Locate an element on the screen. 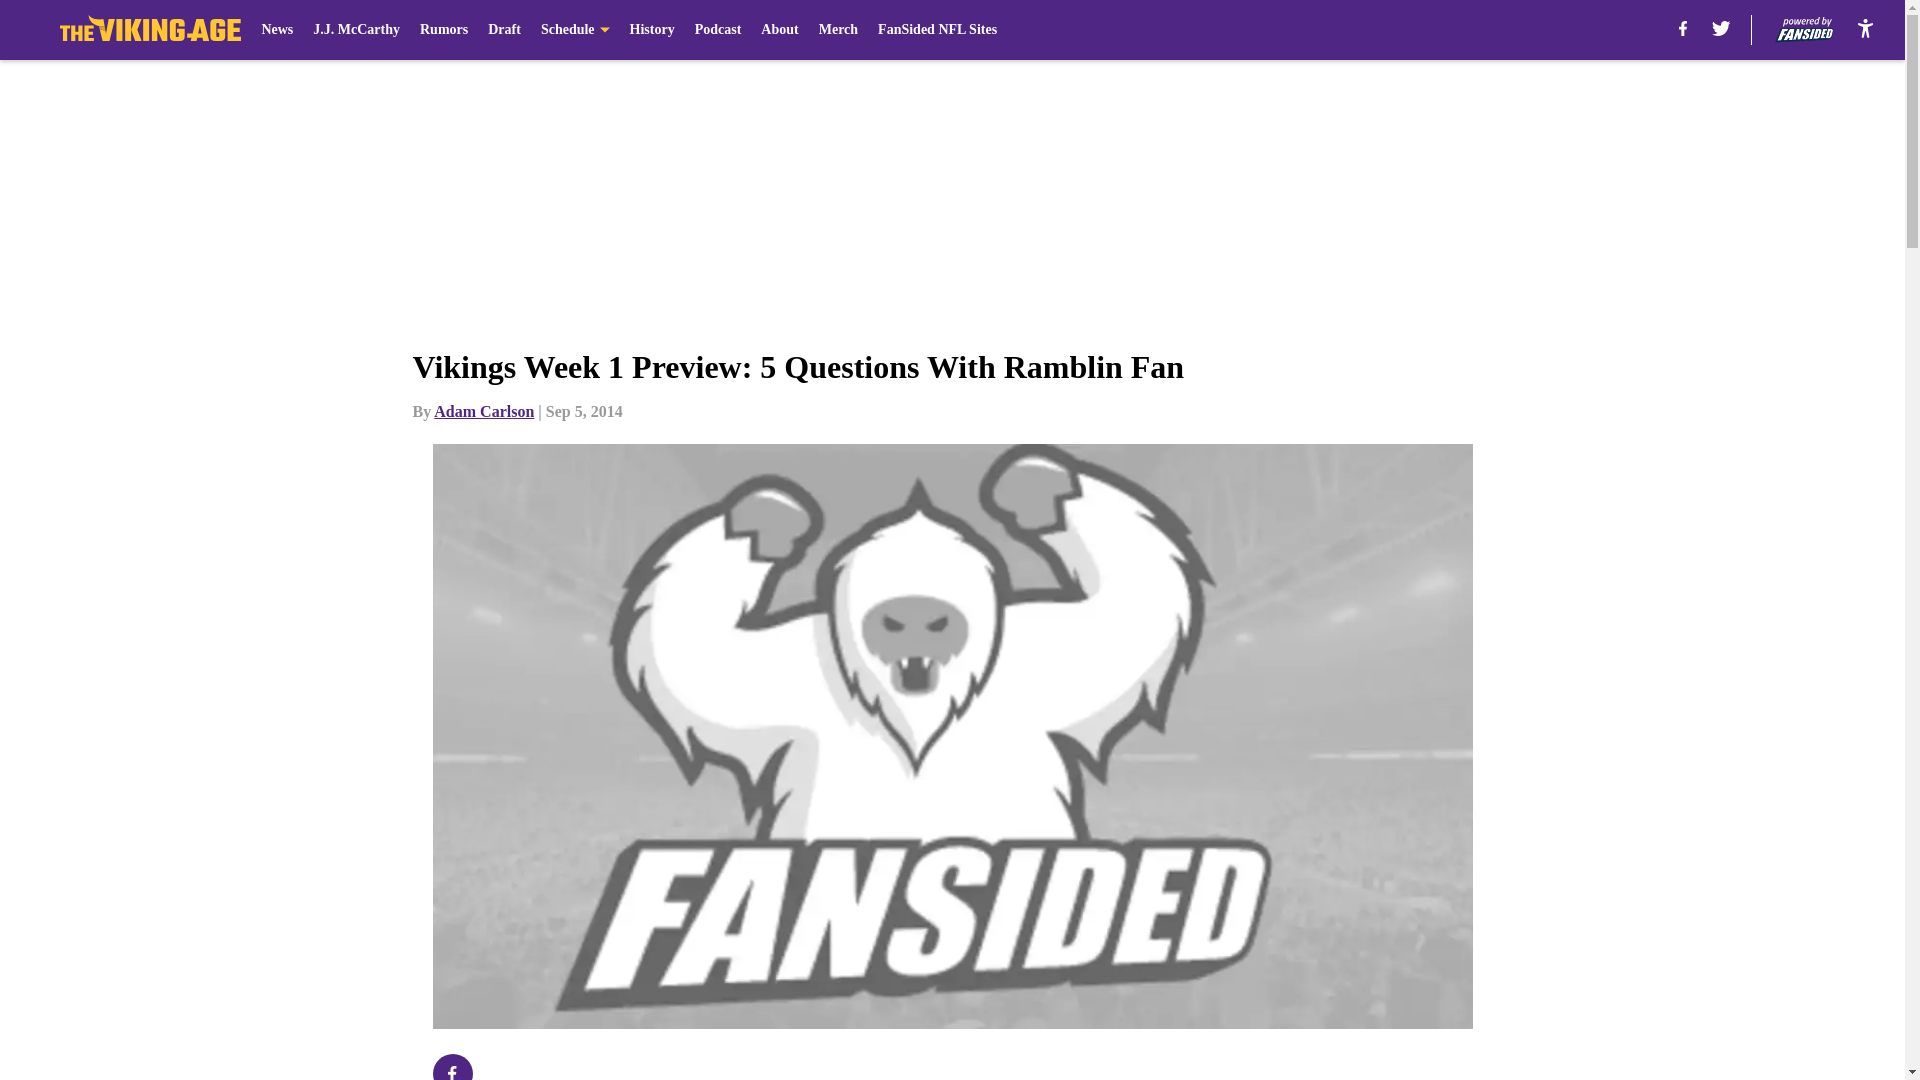  Adam Carlson is located at coordinates (483, 411).